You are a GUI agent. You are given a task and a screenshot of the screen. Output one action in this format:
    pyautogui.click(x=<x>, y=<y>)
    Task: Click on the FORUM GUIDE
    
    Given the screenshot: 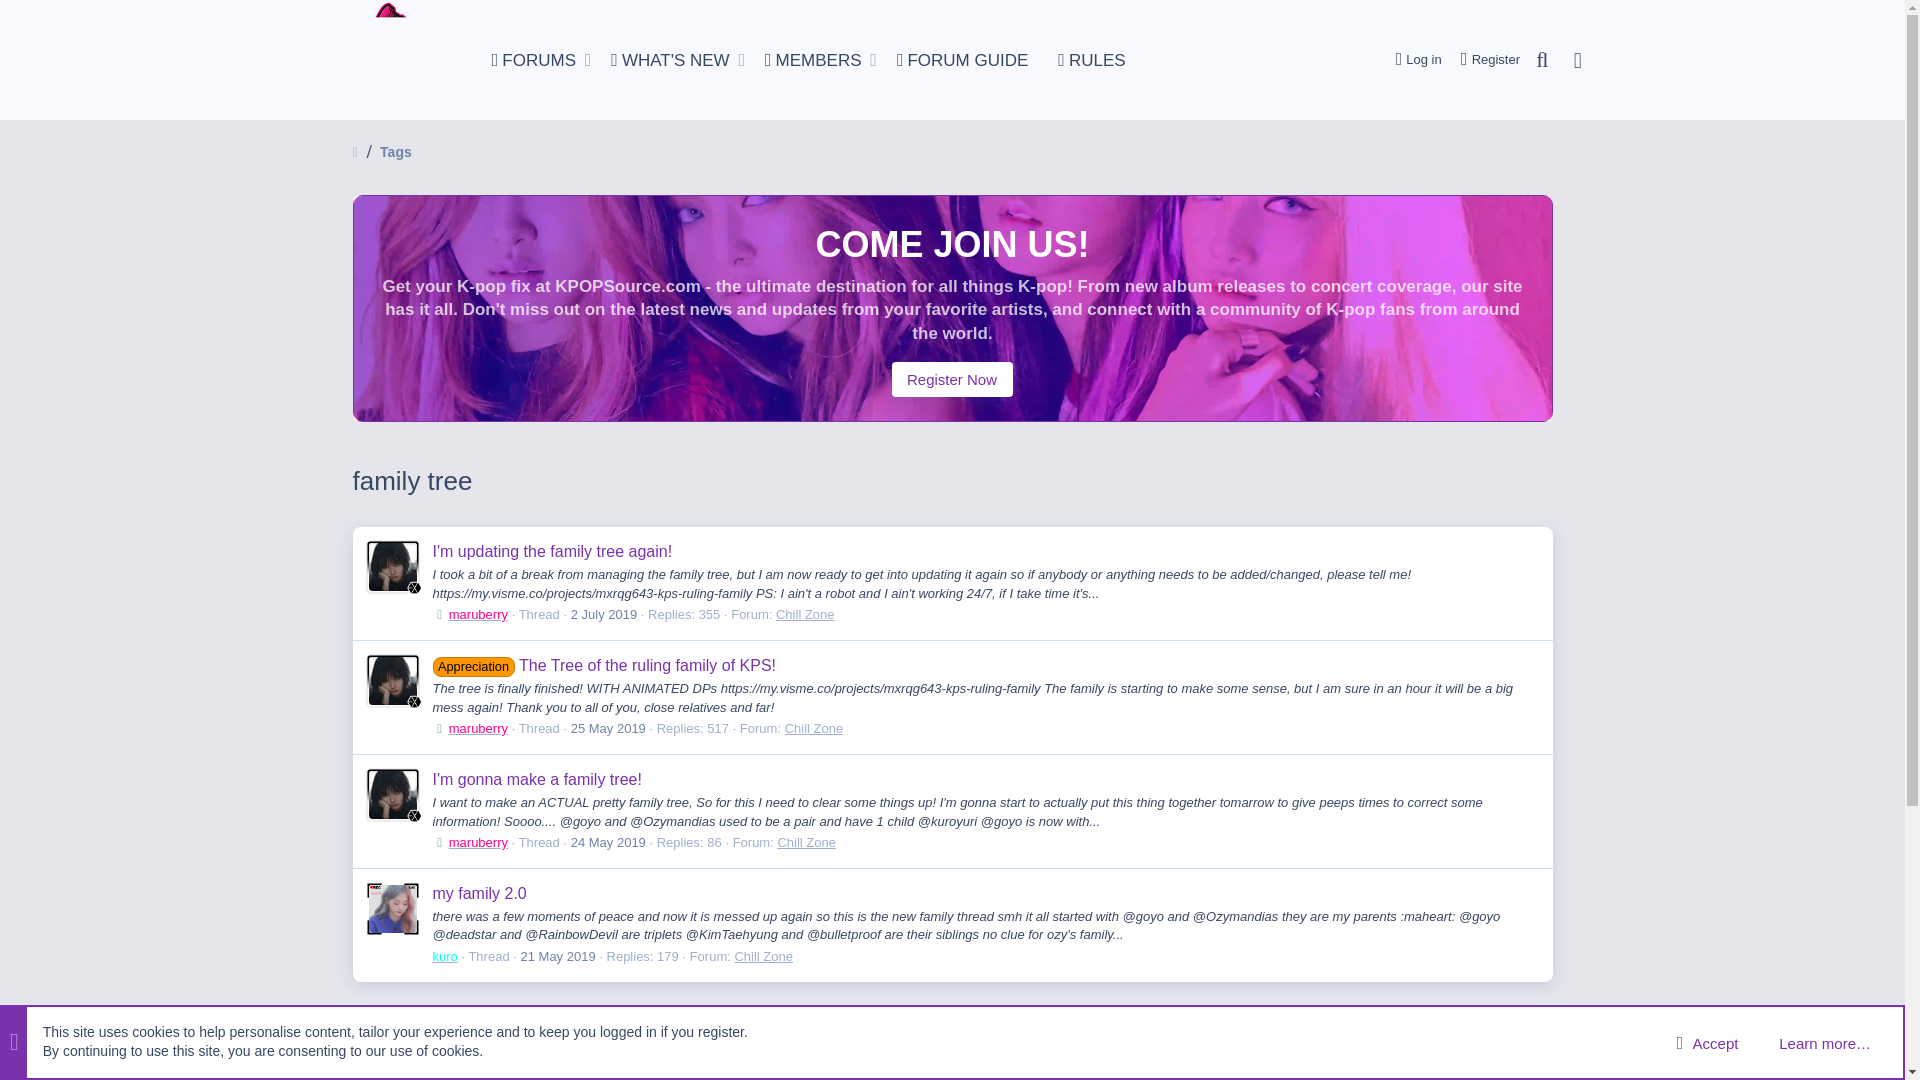 What is the action you would take?
    pyautogui.click(x=962, y=60)
    